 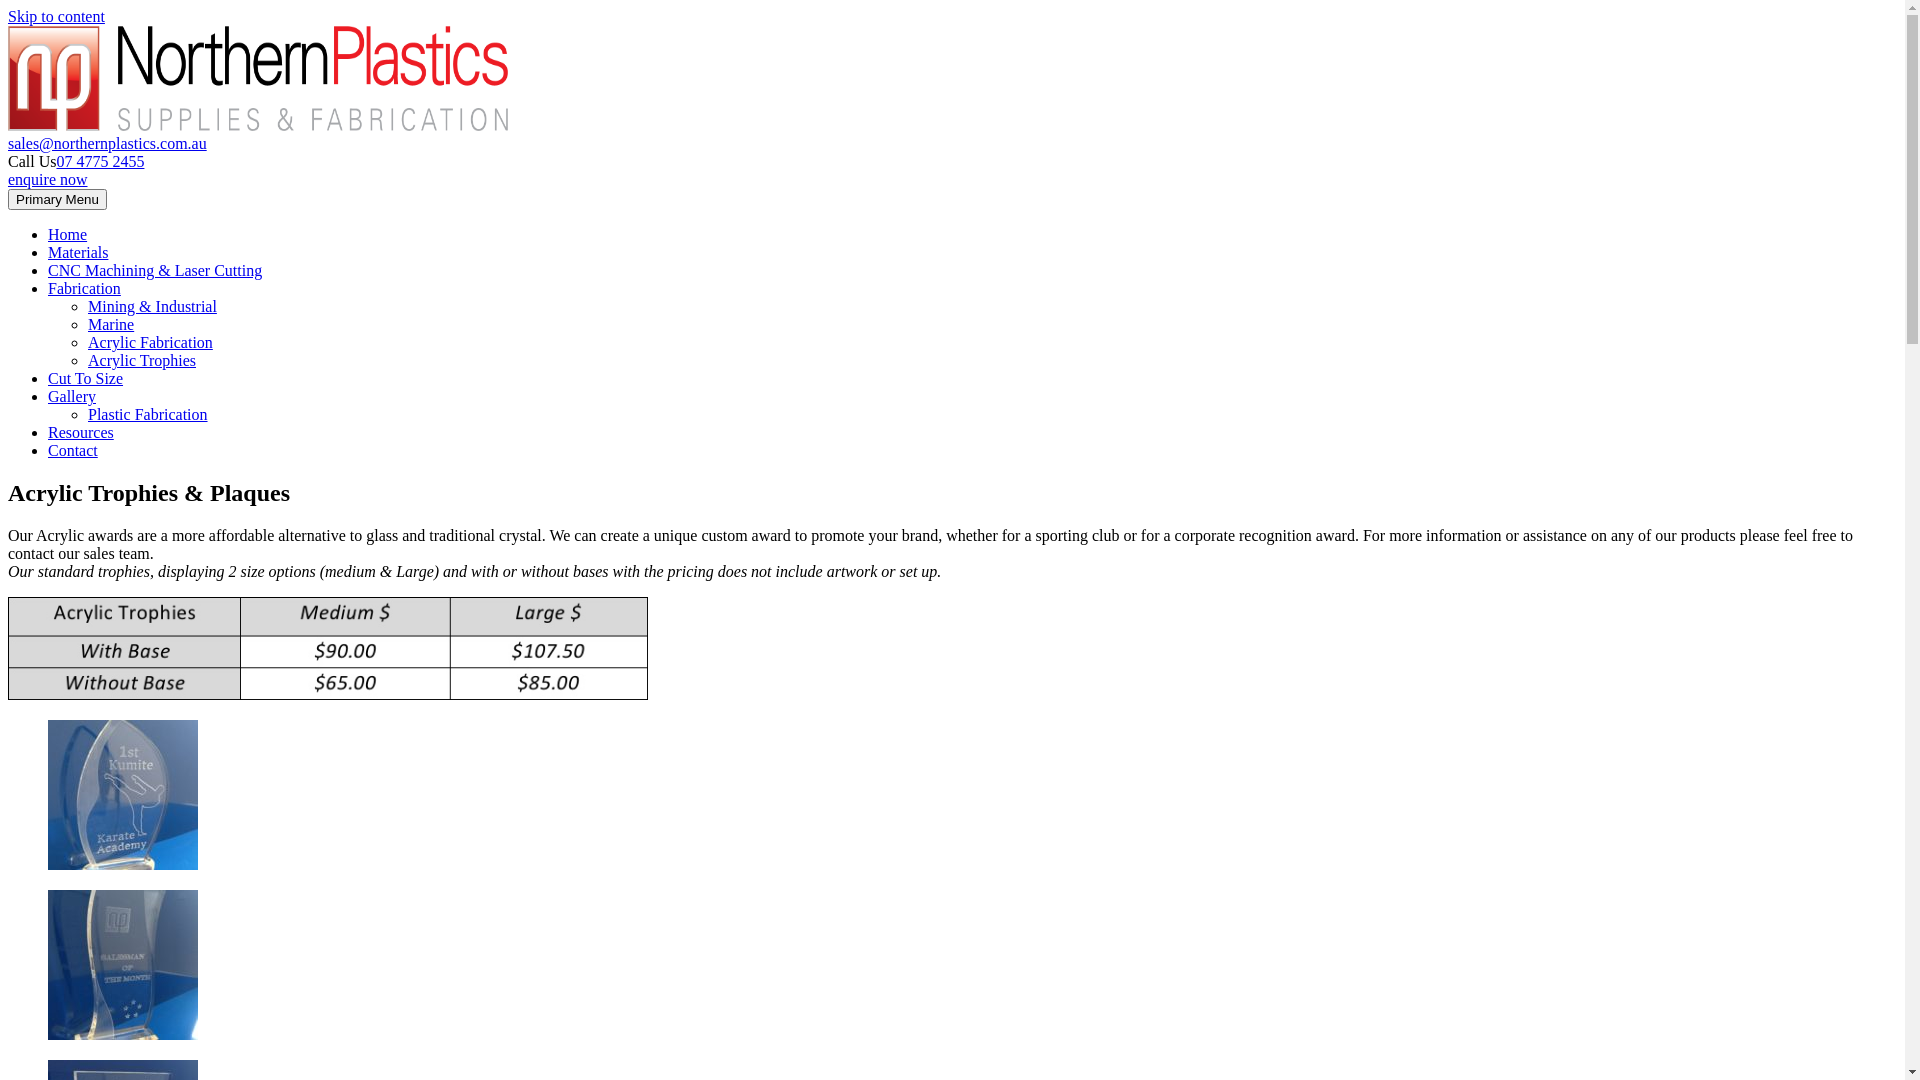 I want to click on Fabrication, so click(x=84, y=288).